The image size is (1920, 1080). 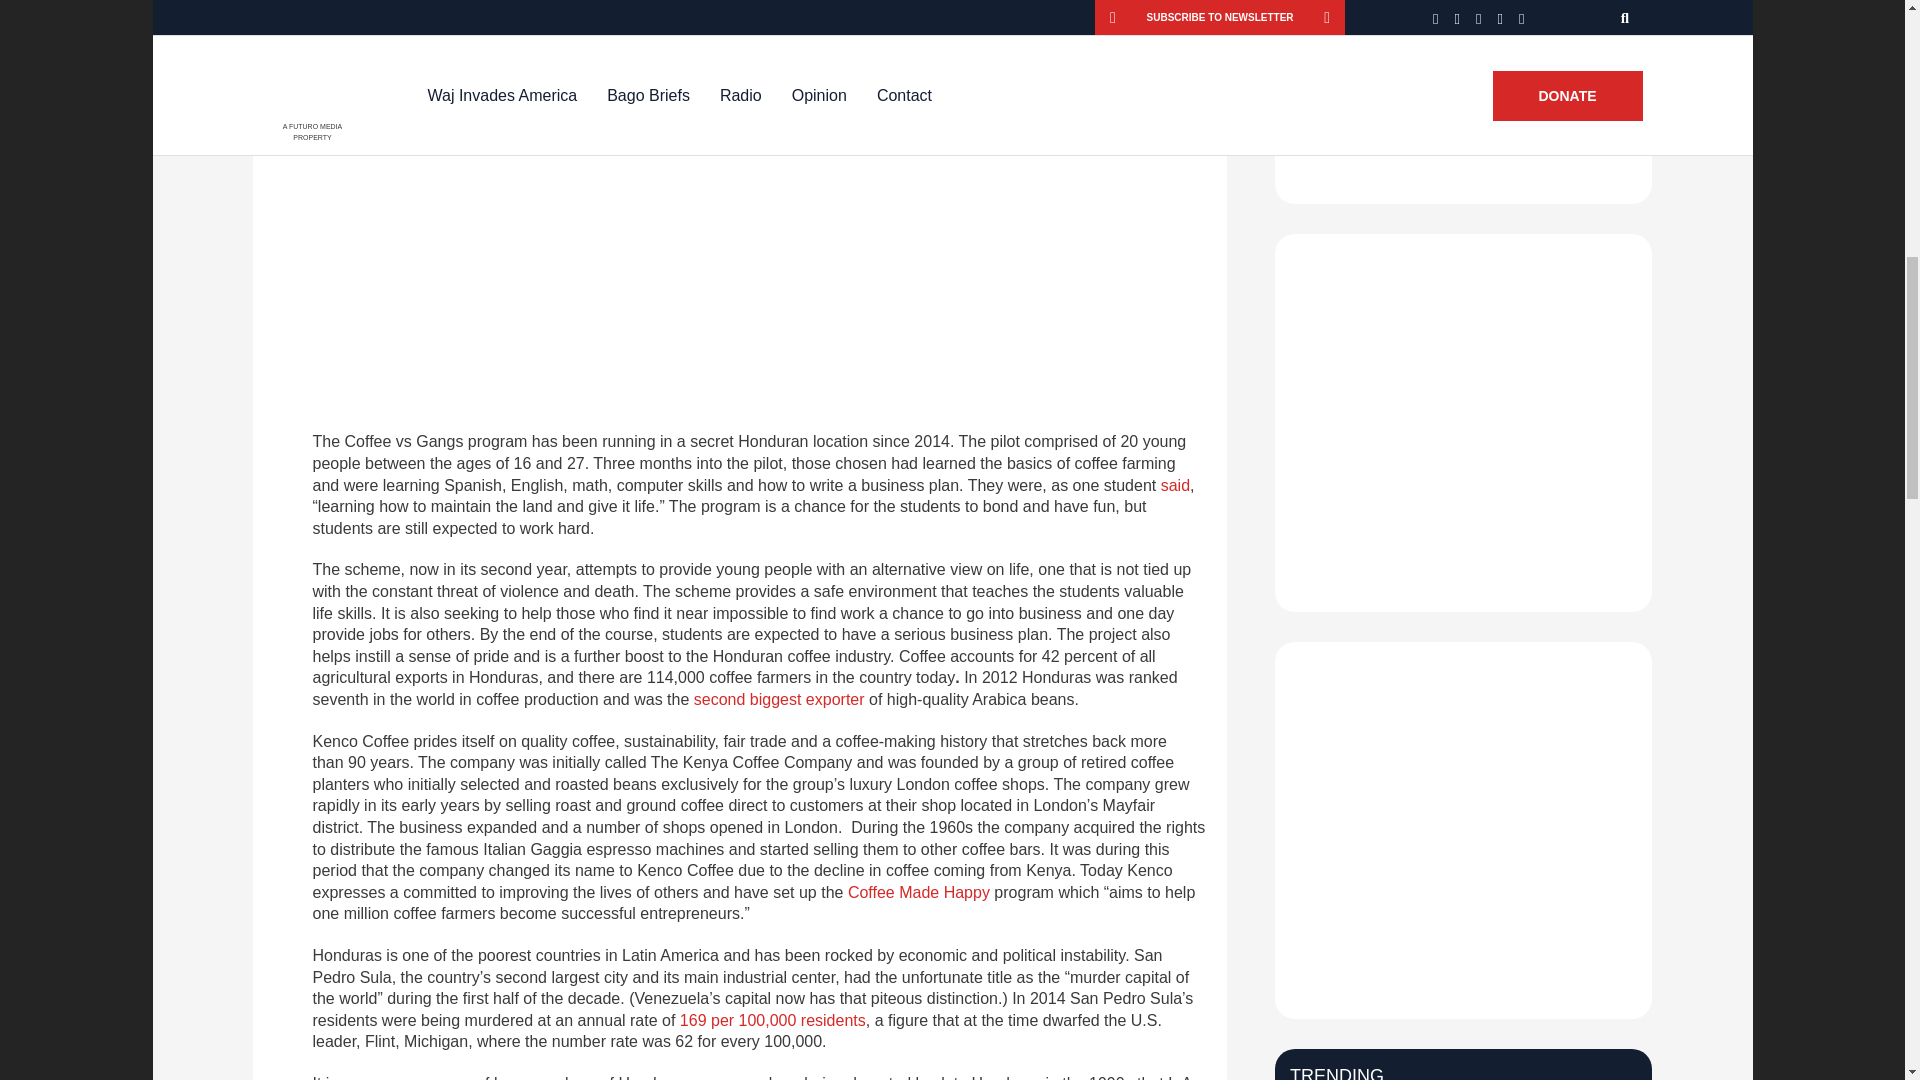 What do you see at coordinates (1176, 485) in the screenshot?
I see `said` at bounding box center [1176, 485].